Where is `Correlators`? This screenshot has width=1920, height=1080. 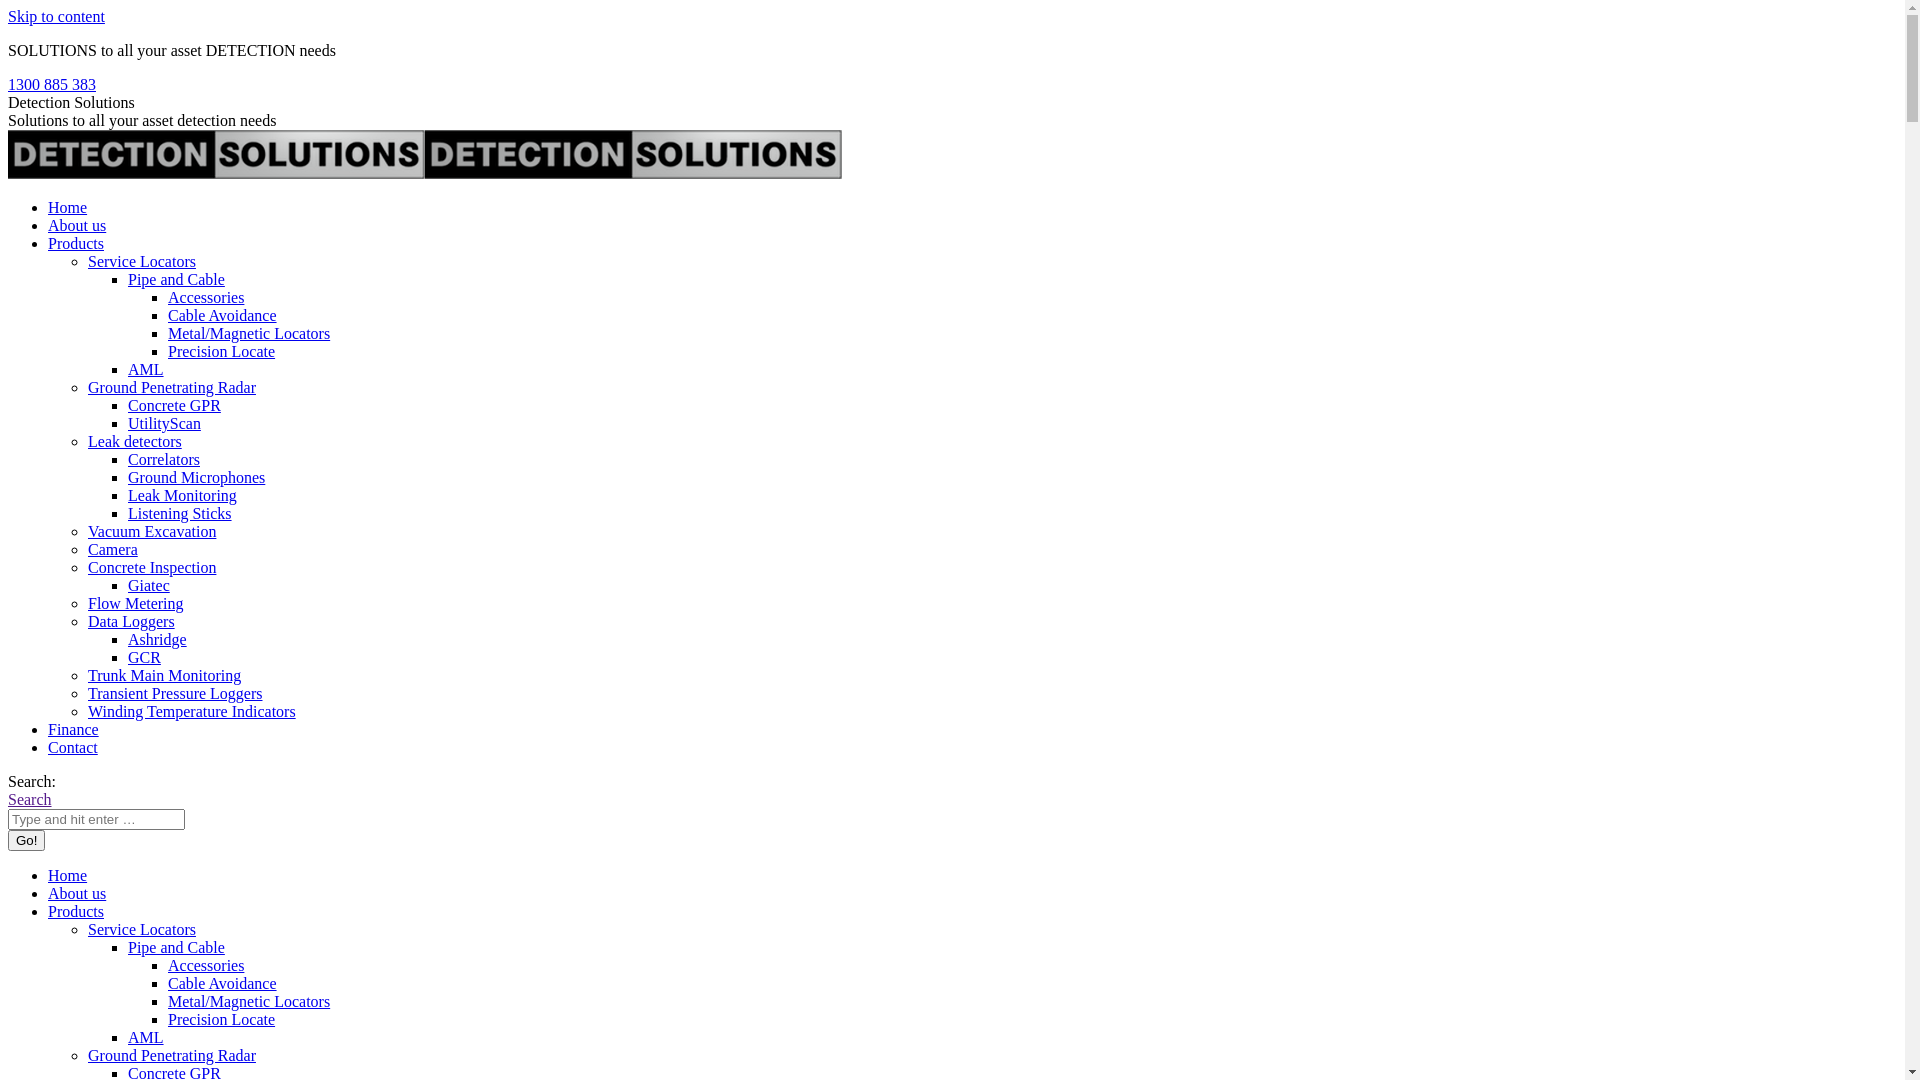 Correlators is located at coordinates (164, 460).